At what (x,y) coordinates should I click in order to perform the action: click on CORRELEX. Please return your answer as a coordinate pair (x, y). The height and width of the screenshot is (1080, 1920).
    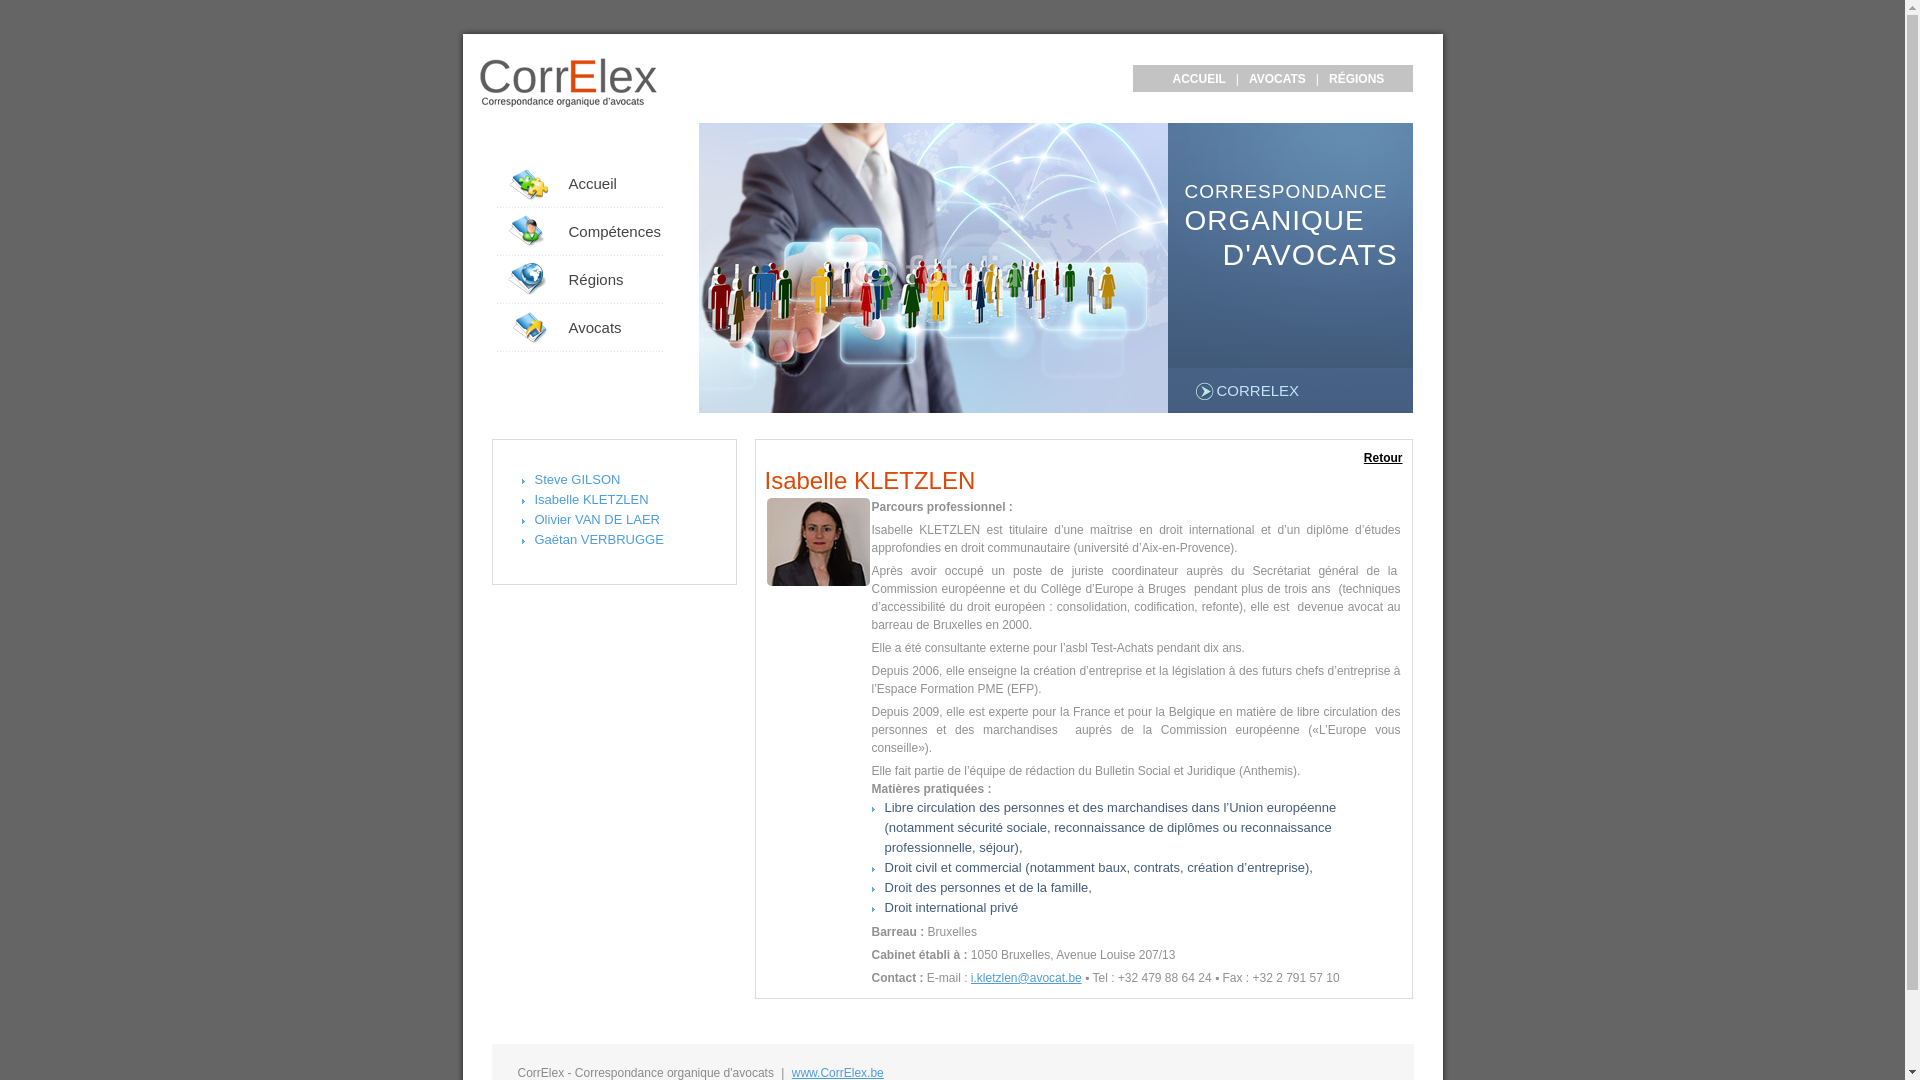
    Looking at the image, I should click on (1246, 391).